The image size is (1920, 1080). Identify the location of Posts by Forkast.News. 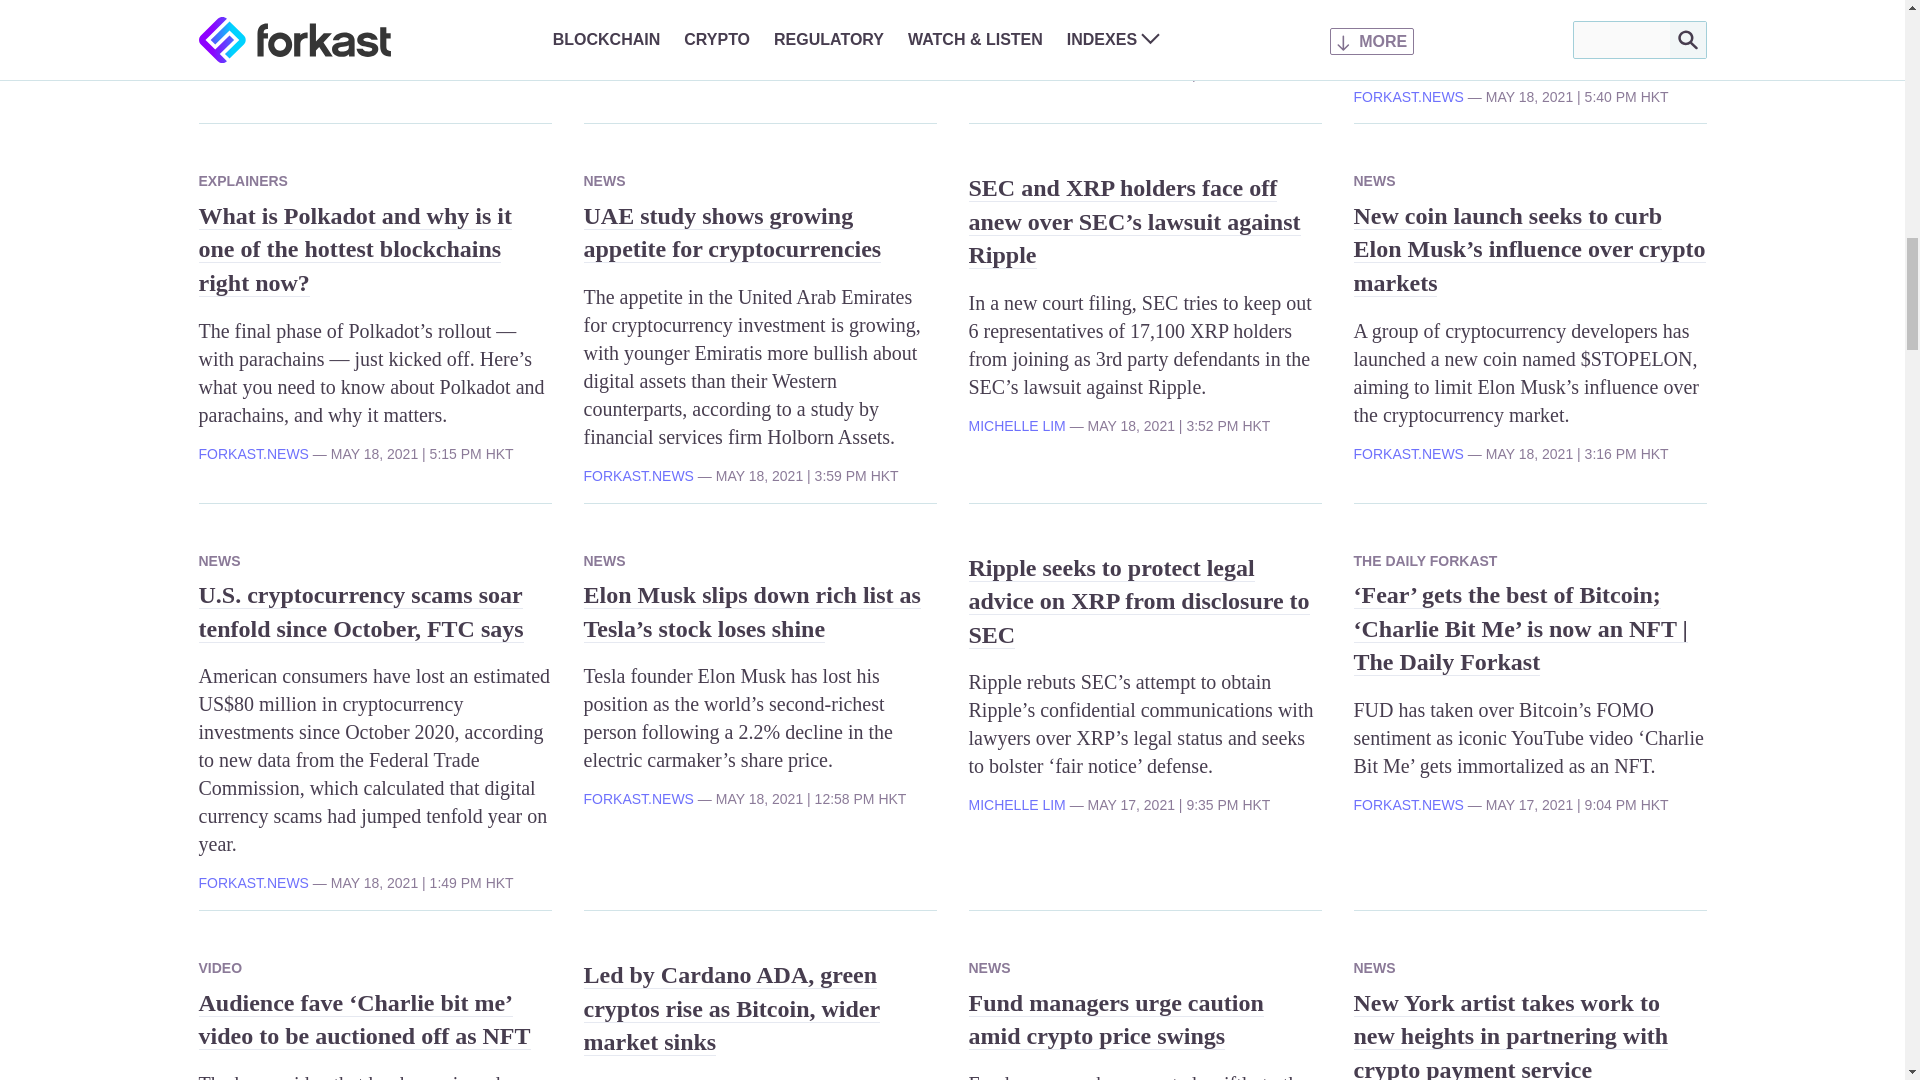
(1022, 74).